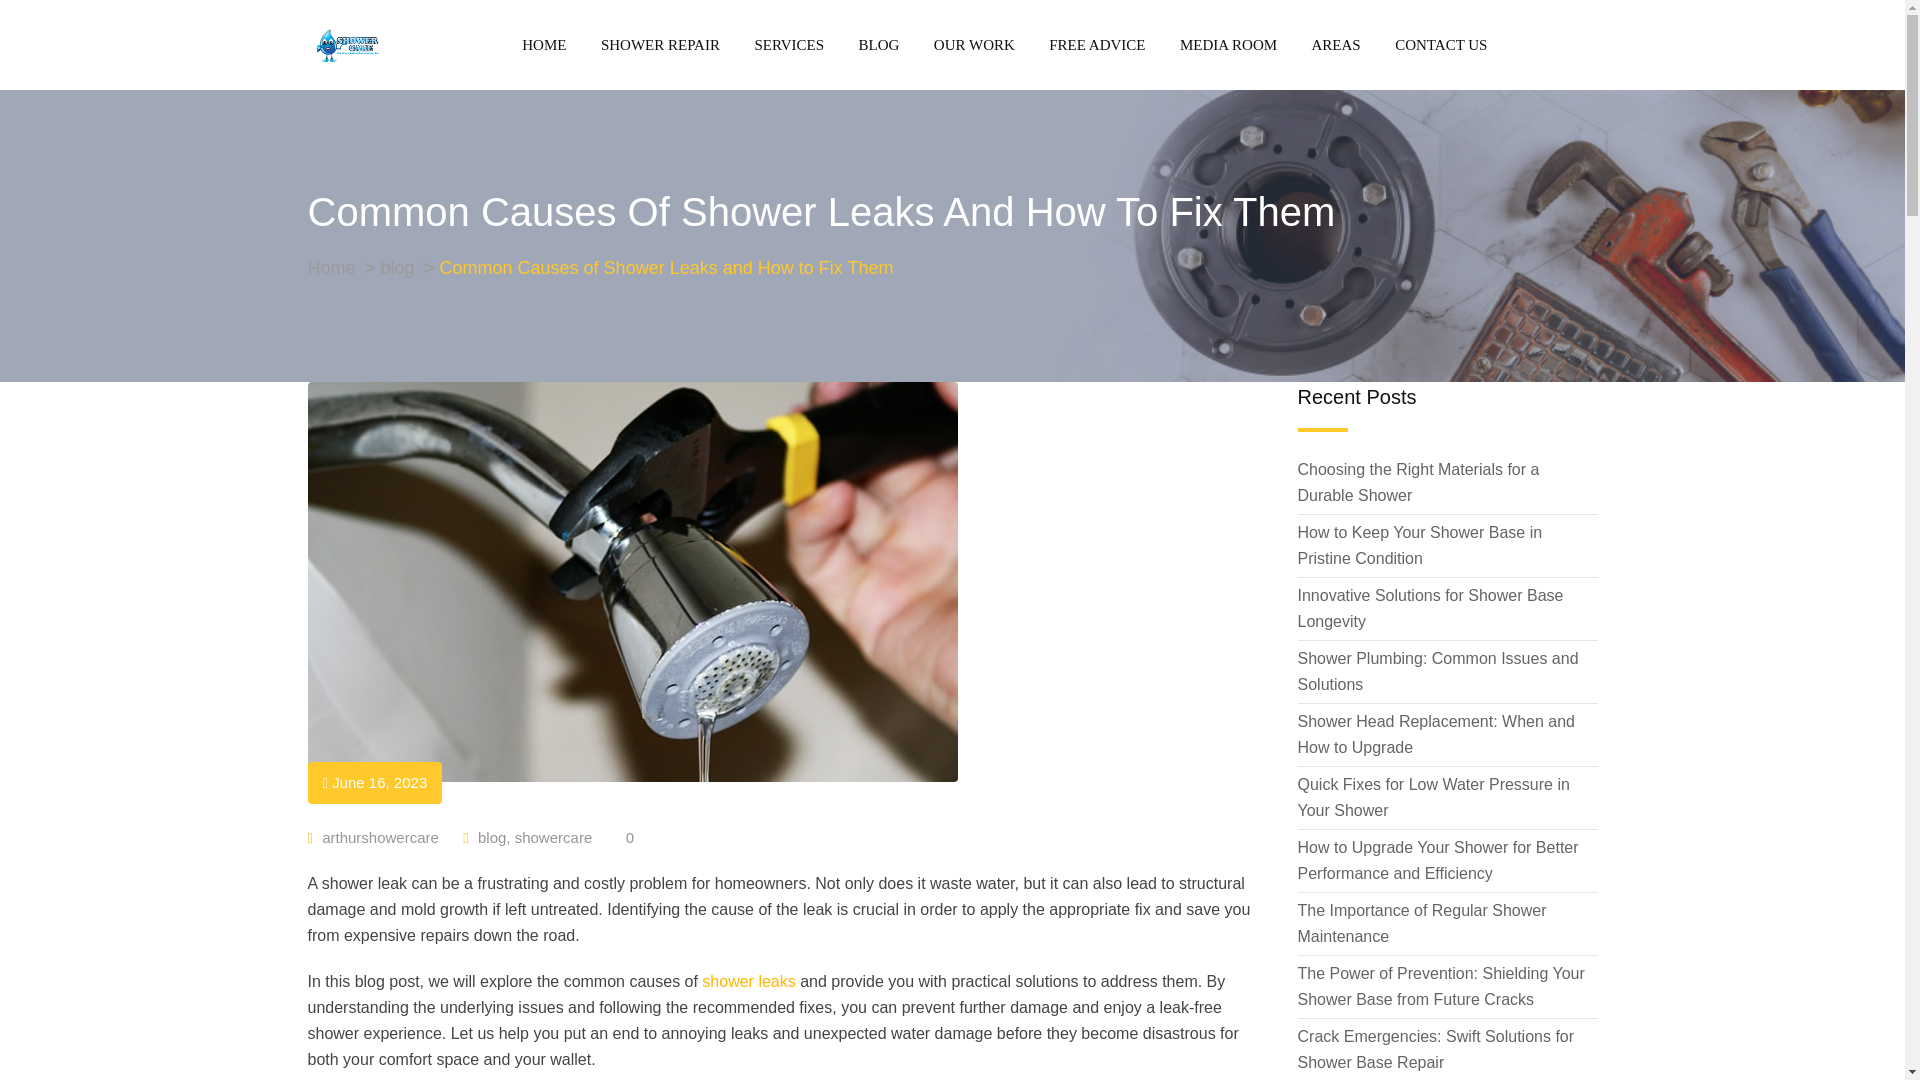 The height and width of the screenshot is (1080, 1920). I want to click on SHOWER REPAIR, so click(660, 44).